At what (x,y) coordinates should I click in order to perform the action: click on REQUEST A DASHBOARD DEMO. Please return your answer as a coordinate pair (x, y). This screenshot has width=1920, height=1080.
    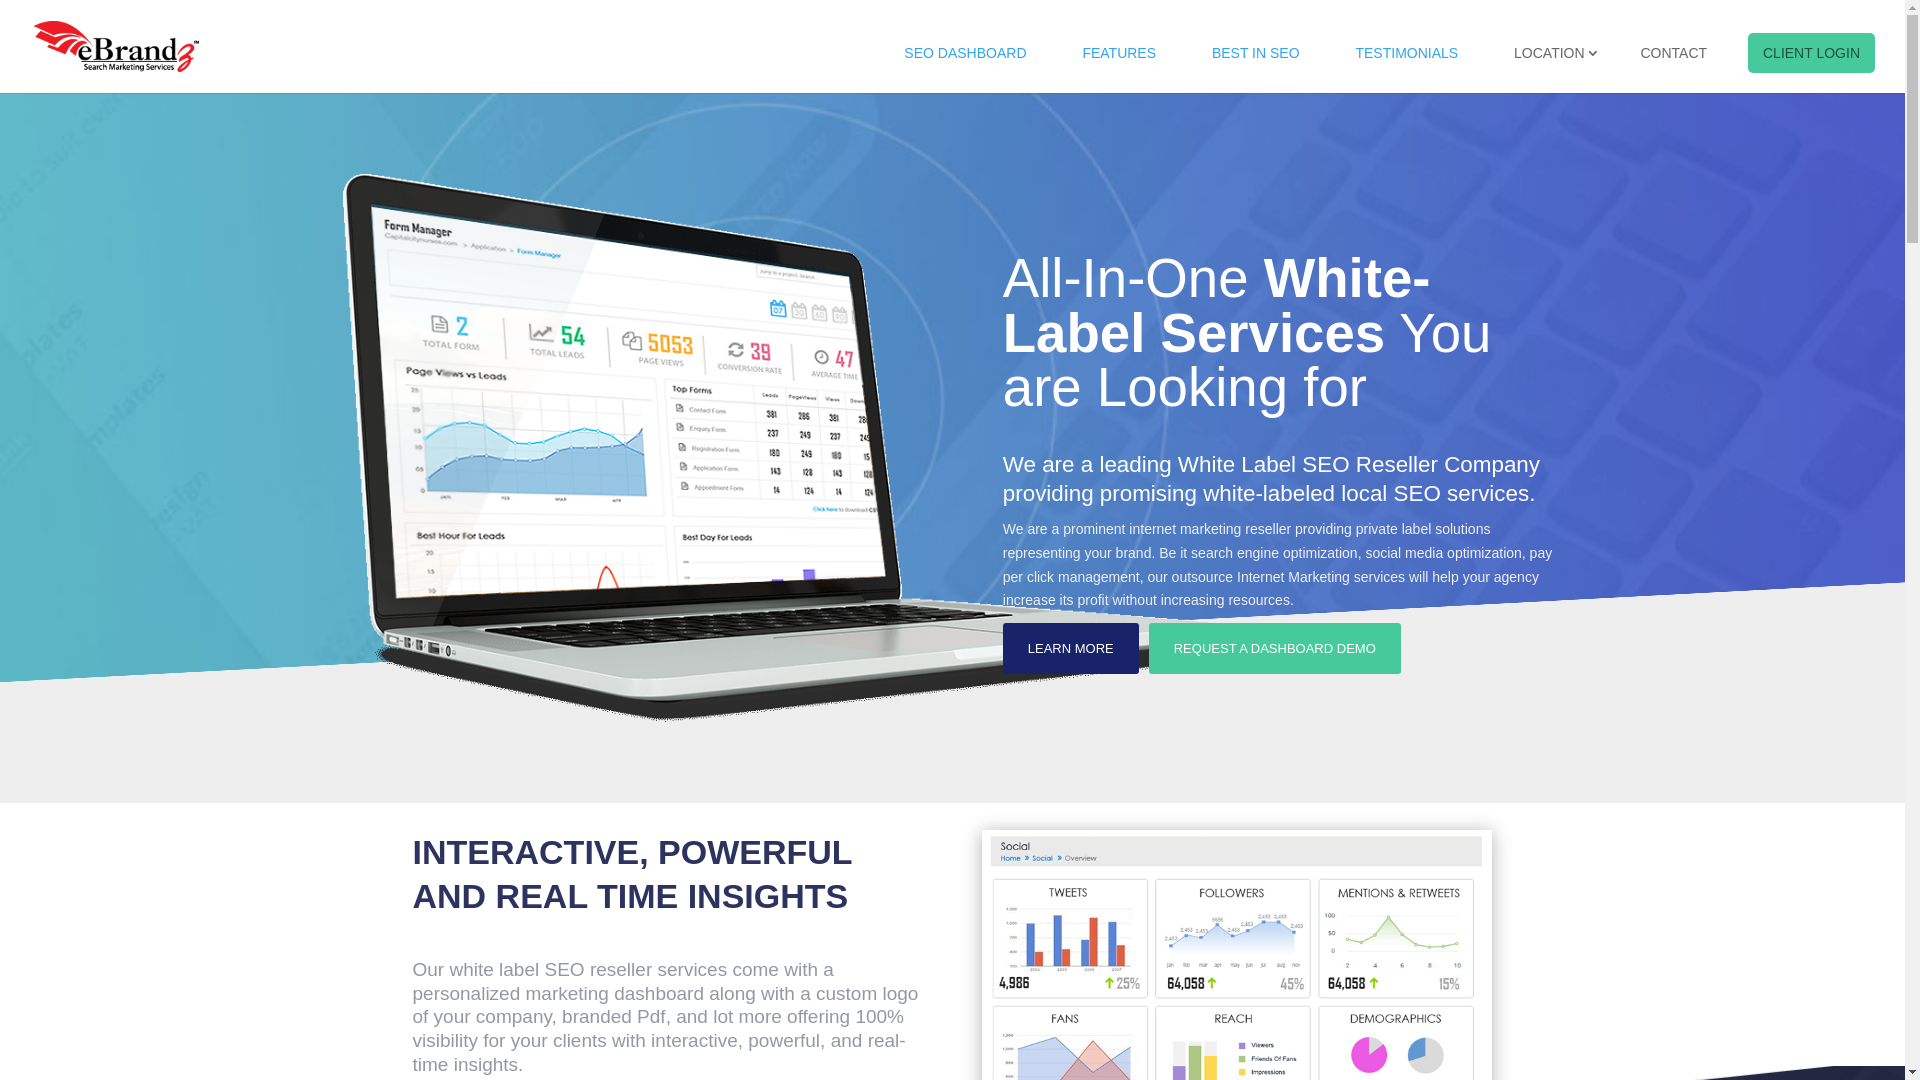
    Looking at the image, I should click on (1275, 648).